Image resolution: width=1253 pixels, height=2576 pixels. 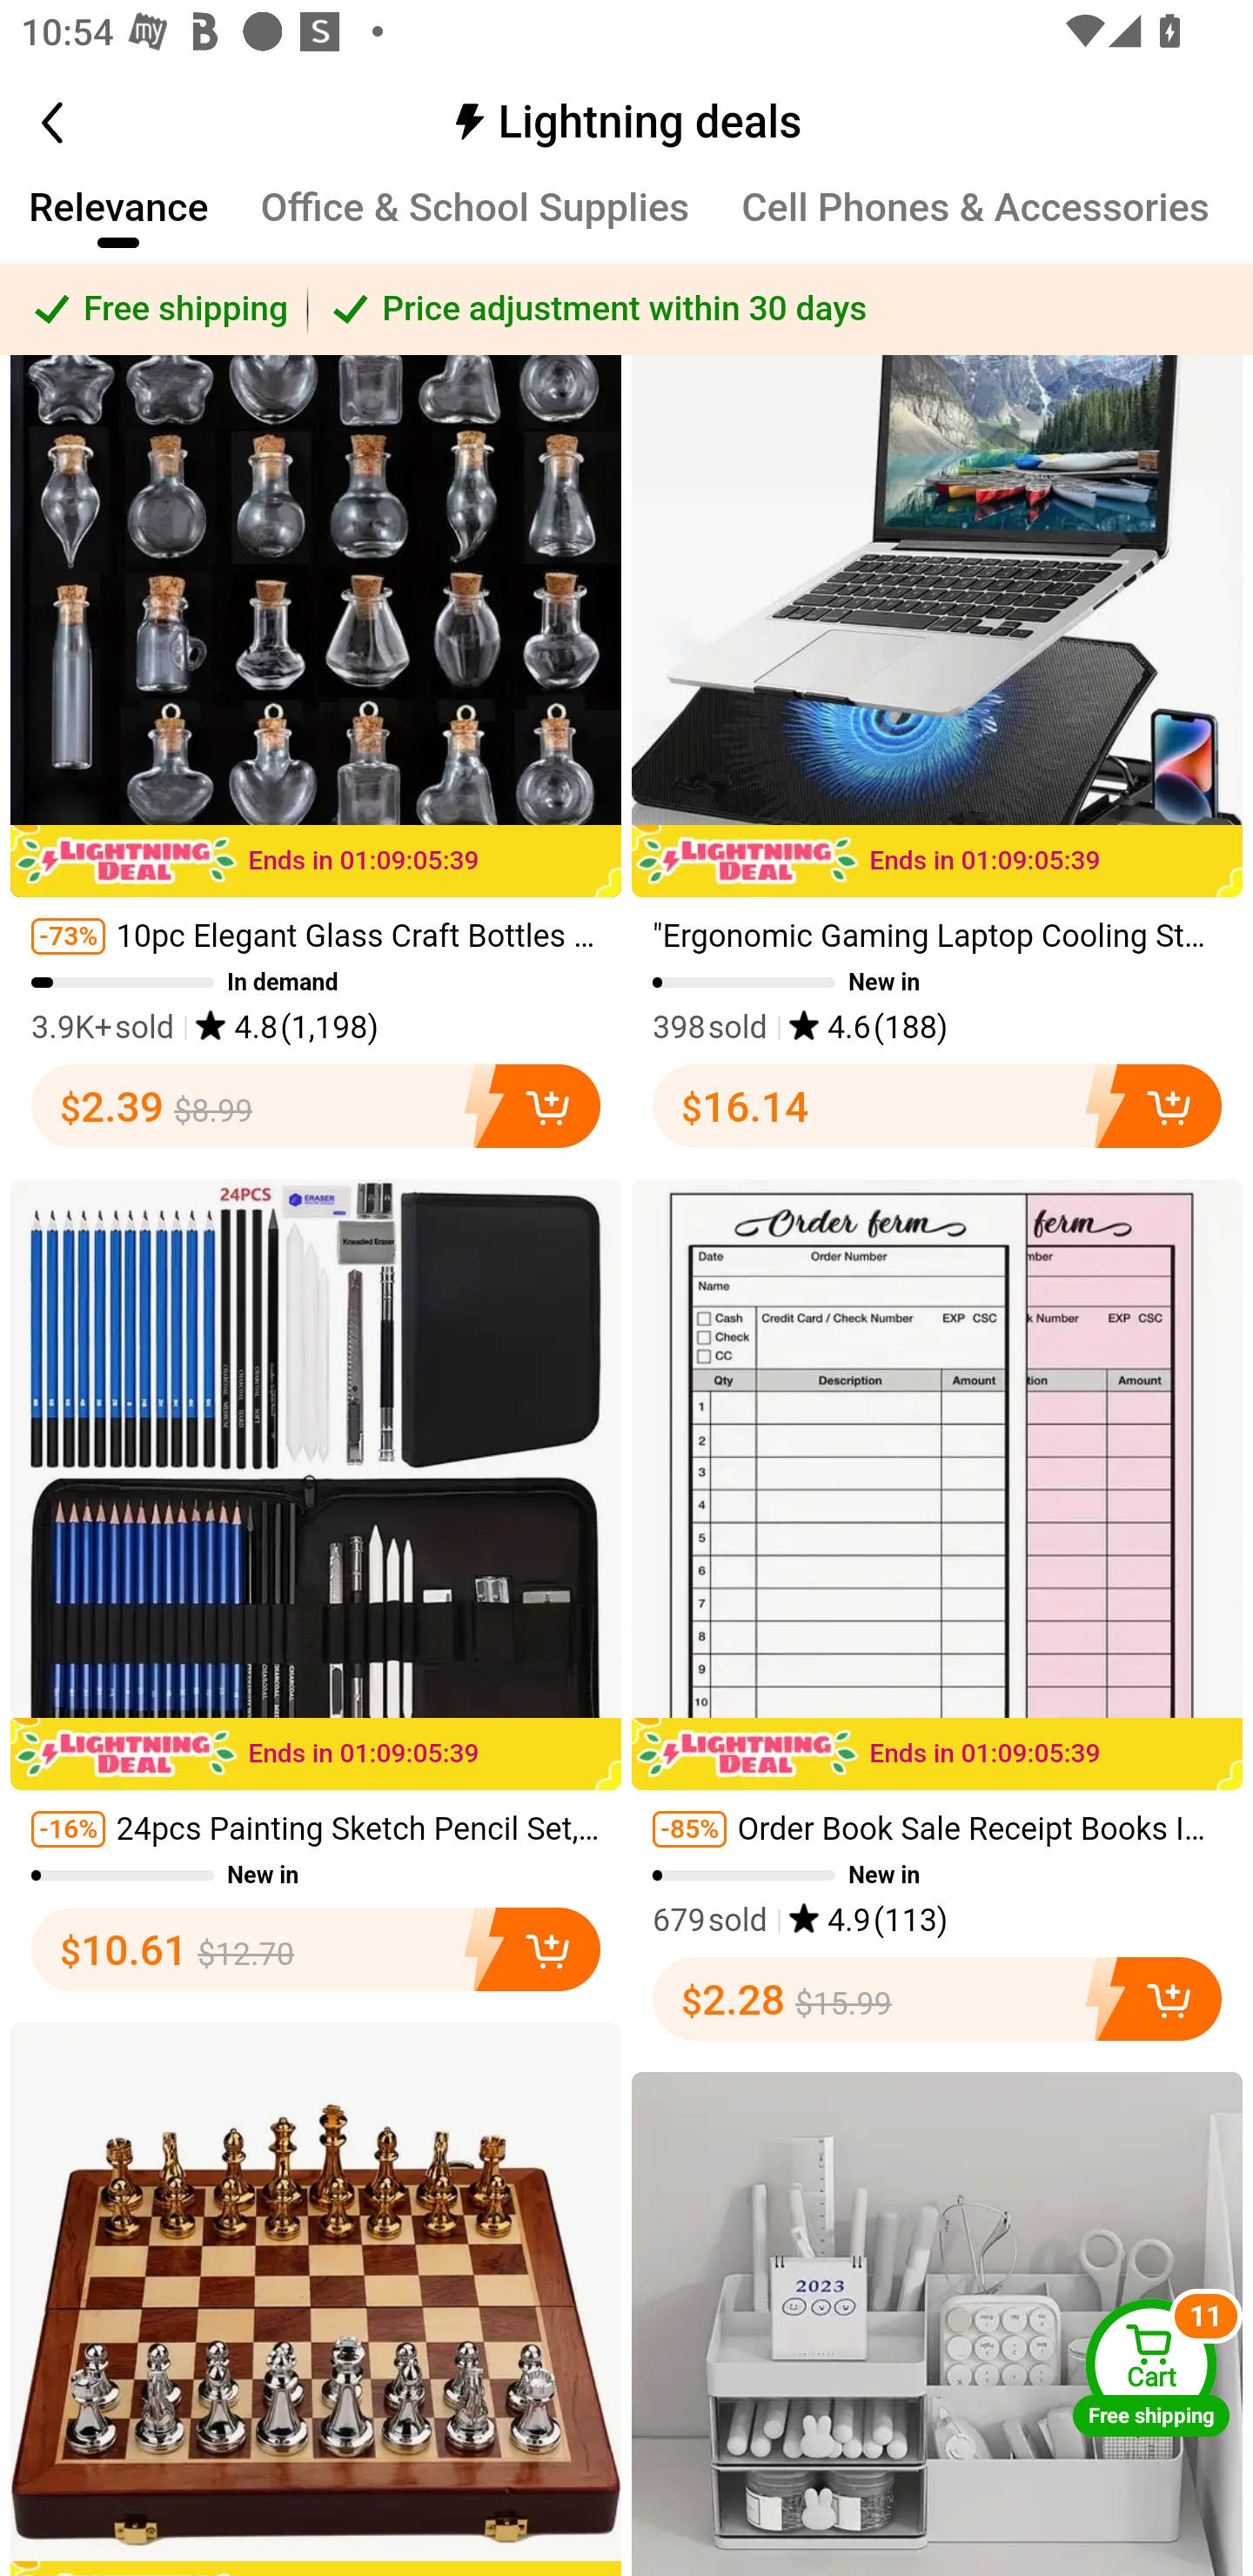 I want to click on Cell Phones & Accessories, so click(x=976, y=223).